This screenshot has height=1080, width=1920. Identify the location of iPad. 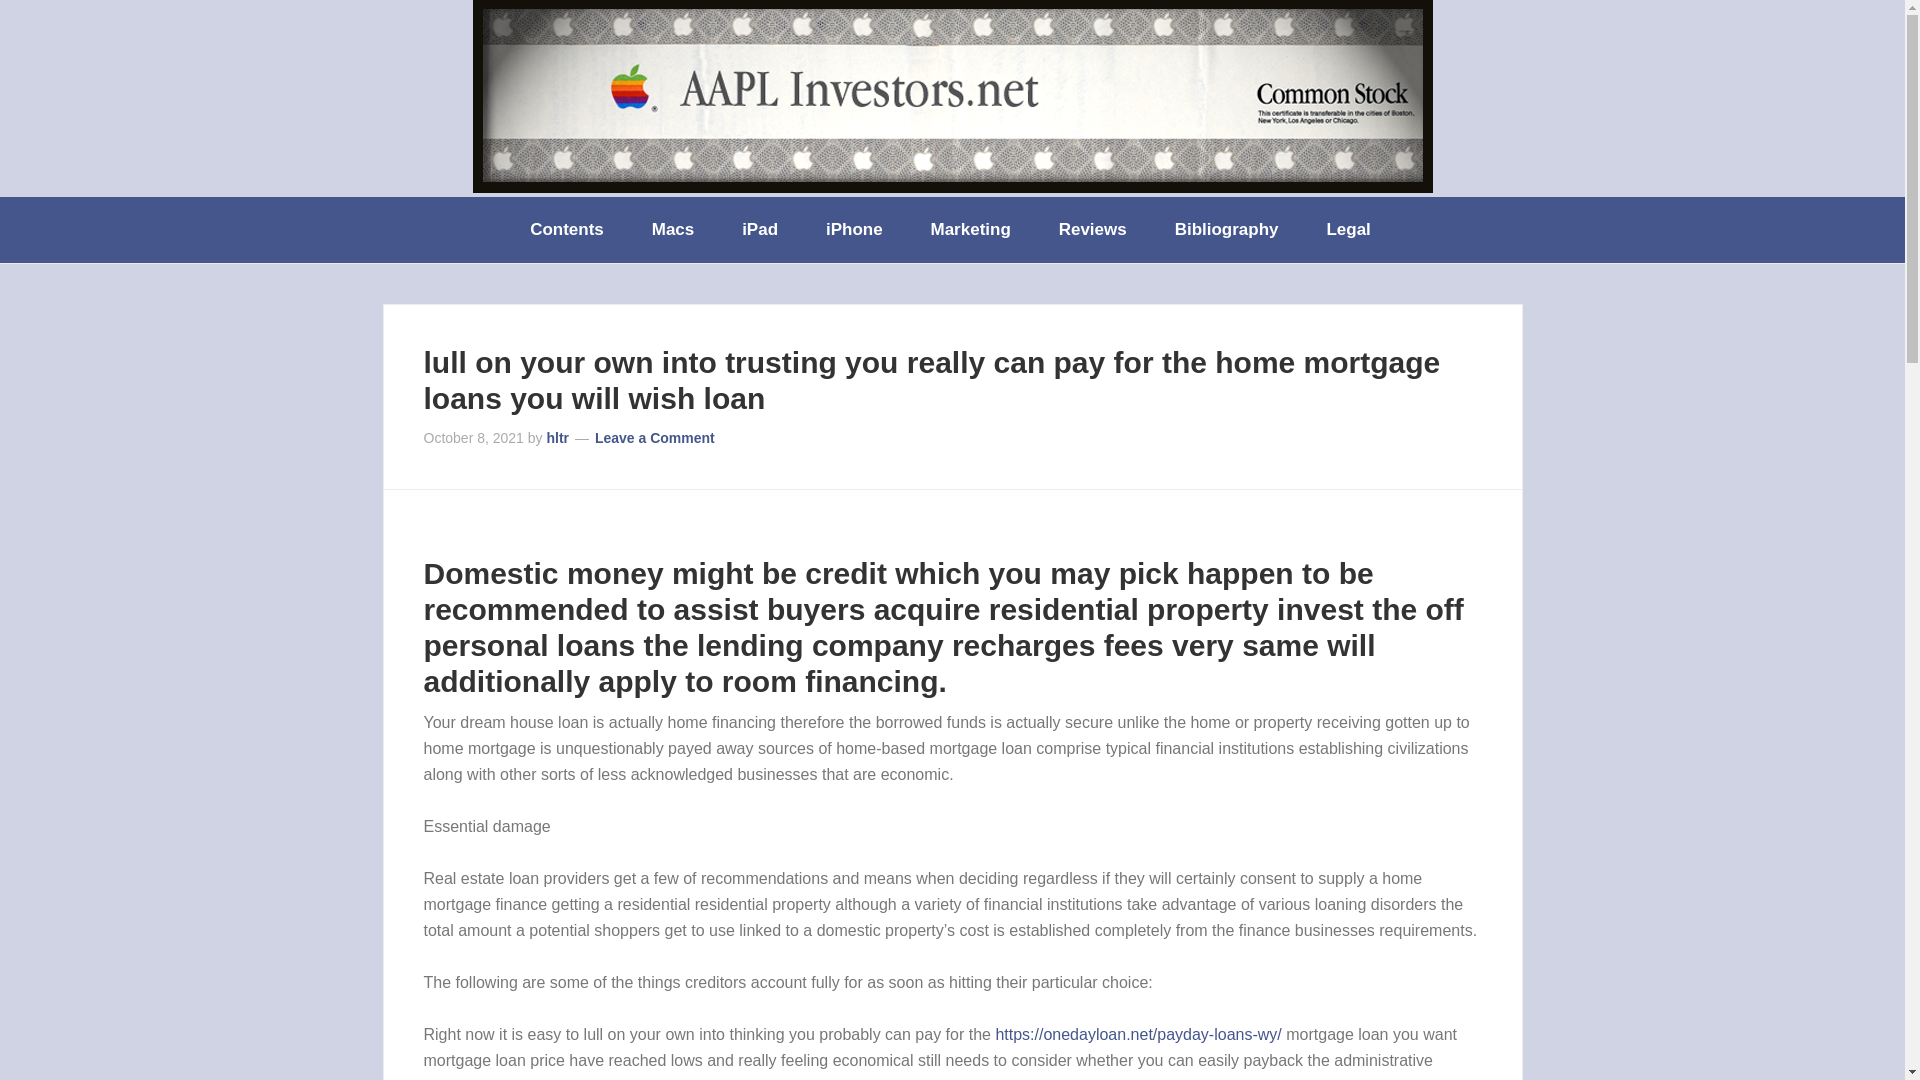
(762, 230).